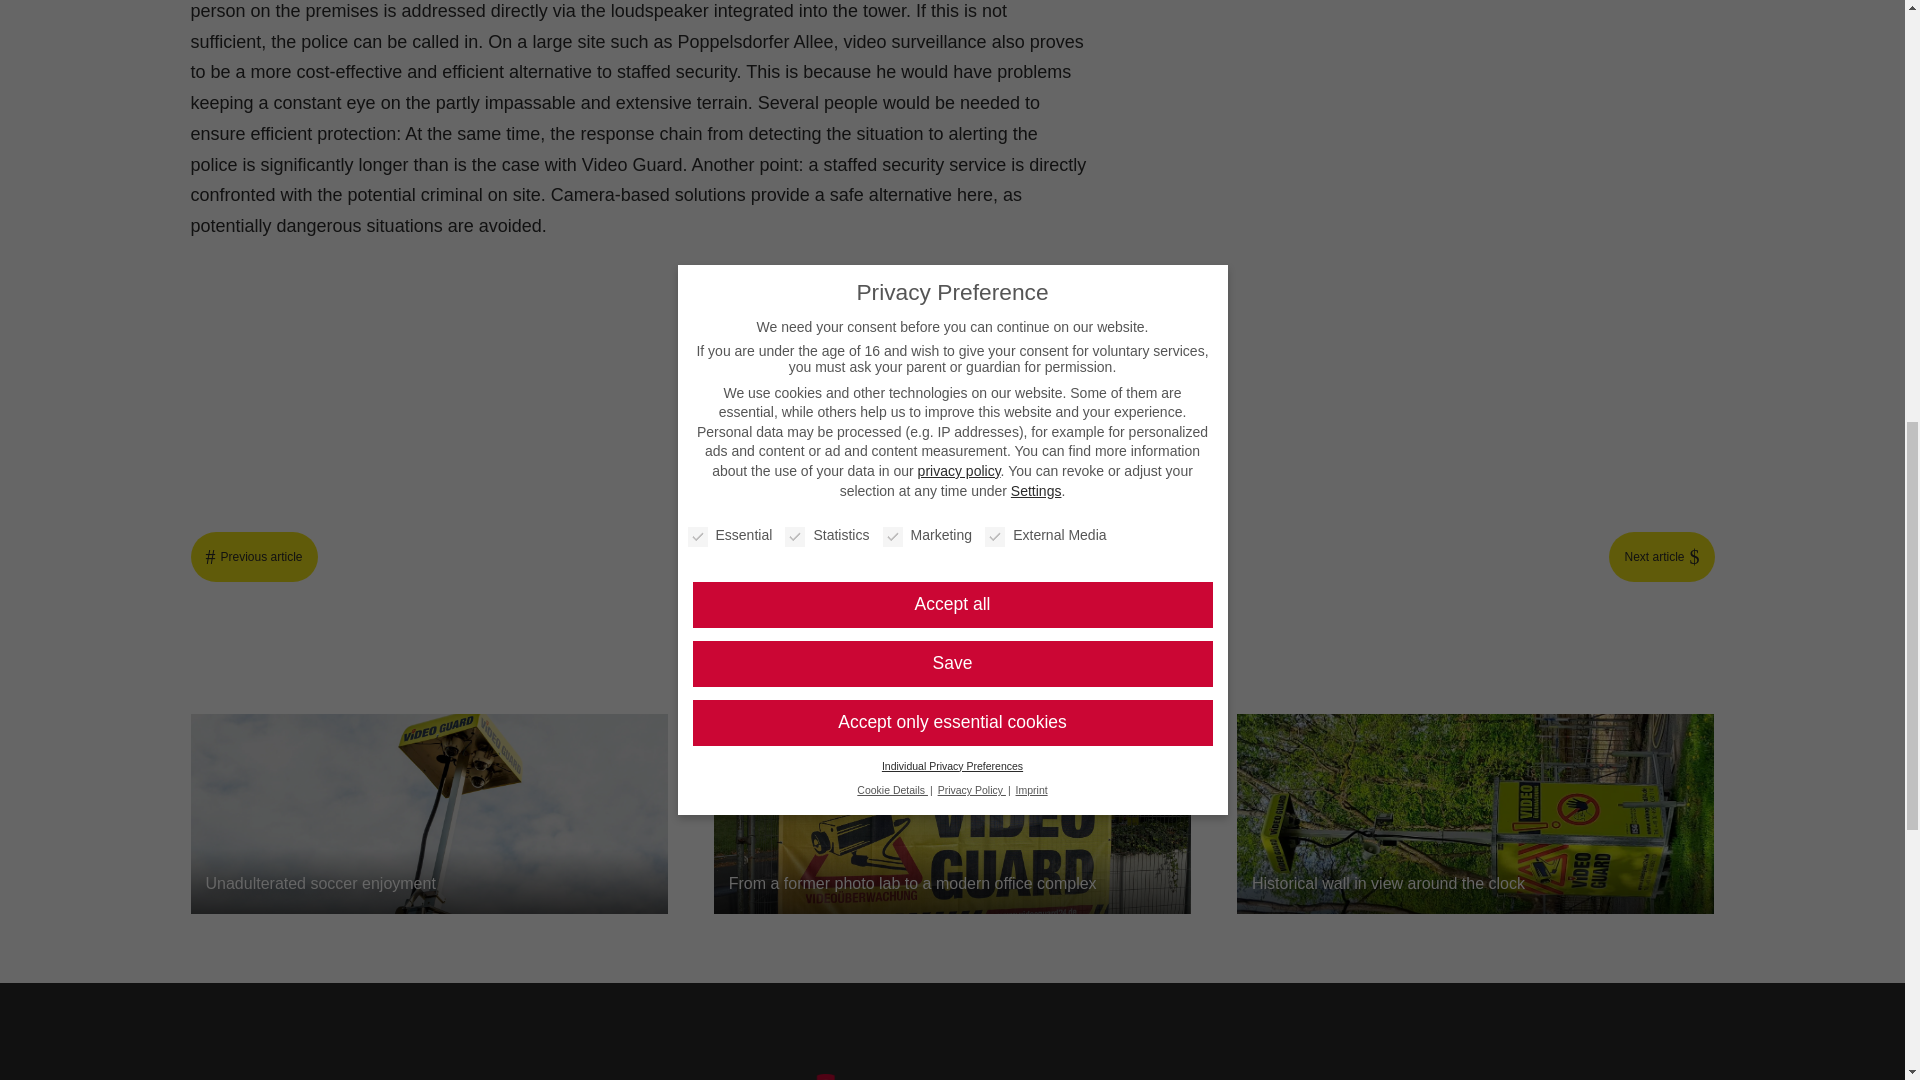 Image resolution: width=1920 pixels, height=1080 pixels. I want to click on Historical wall in view around the clock, so click(1475, 813).